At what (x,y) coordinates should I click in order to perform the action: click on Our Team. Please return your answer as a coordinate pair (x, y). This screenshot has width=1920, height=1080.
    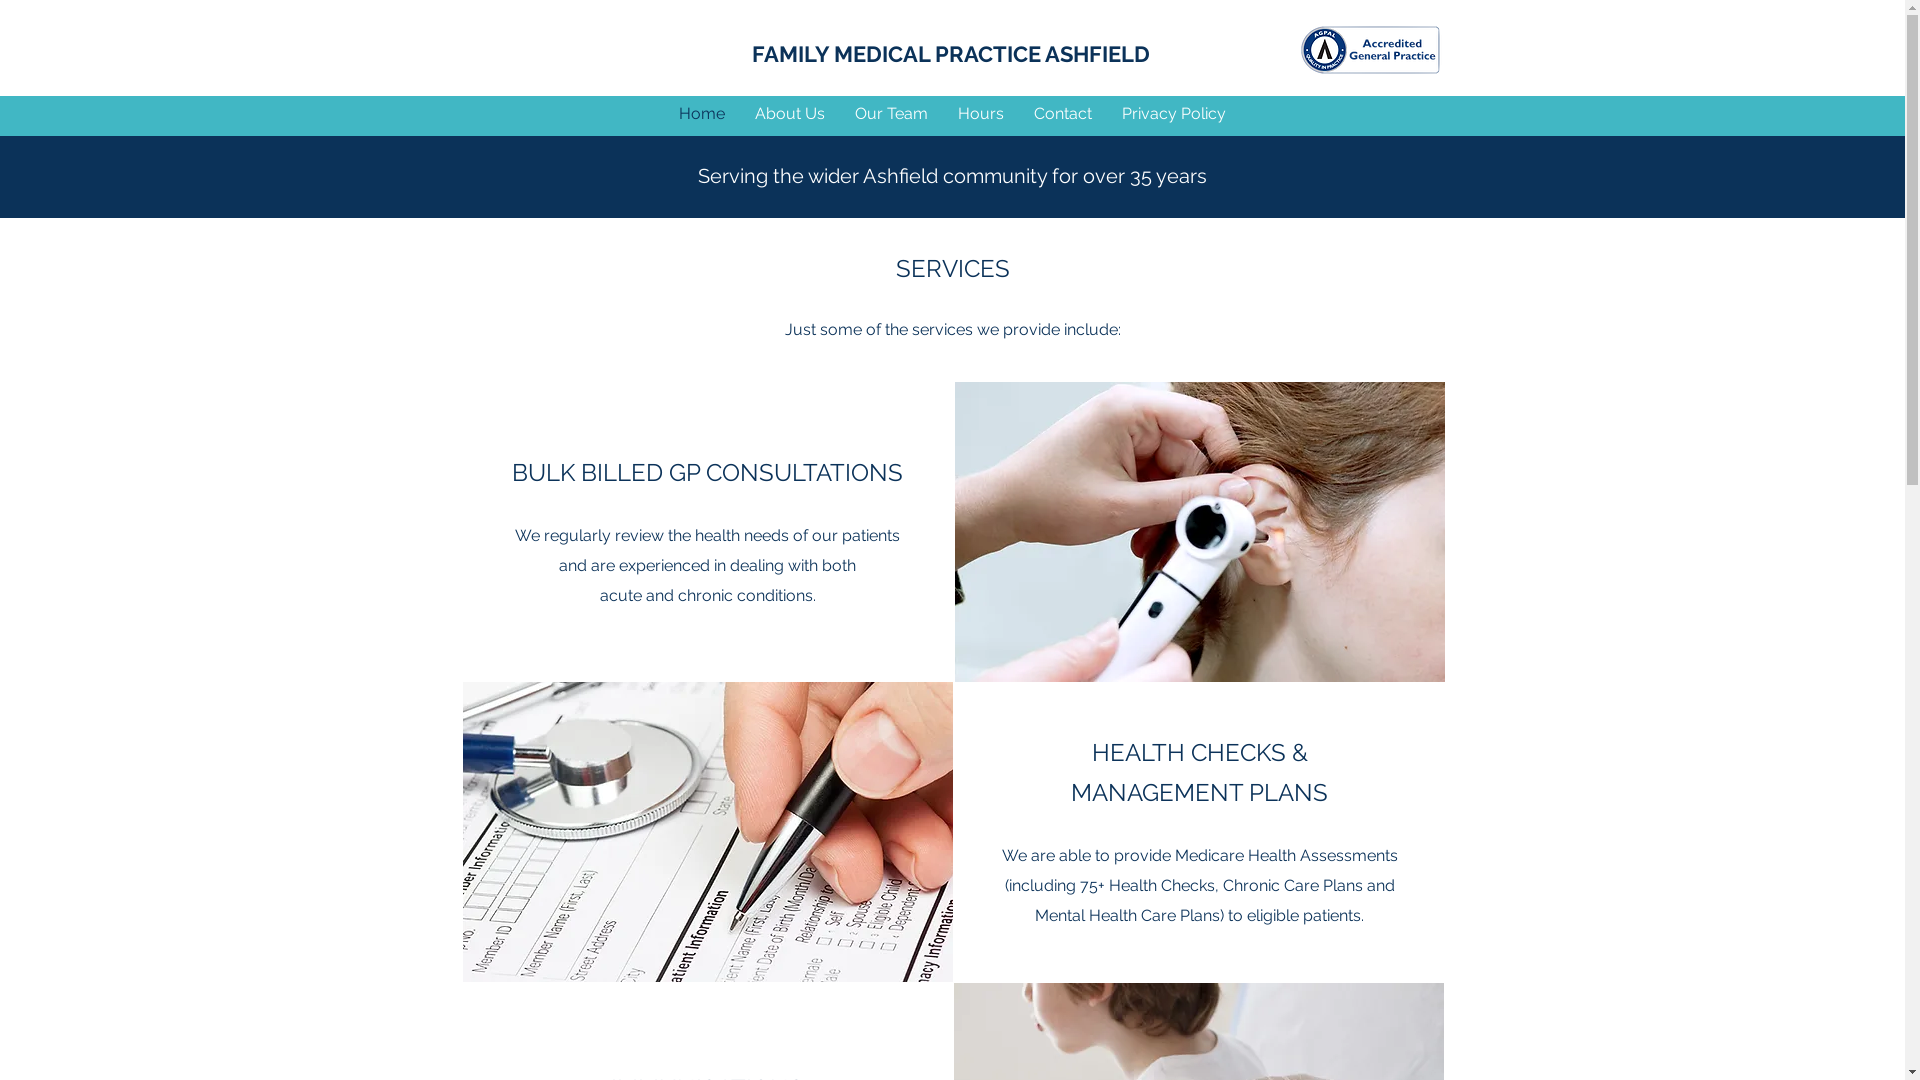
    Looking at the image, I should click on (892, 113).